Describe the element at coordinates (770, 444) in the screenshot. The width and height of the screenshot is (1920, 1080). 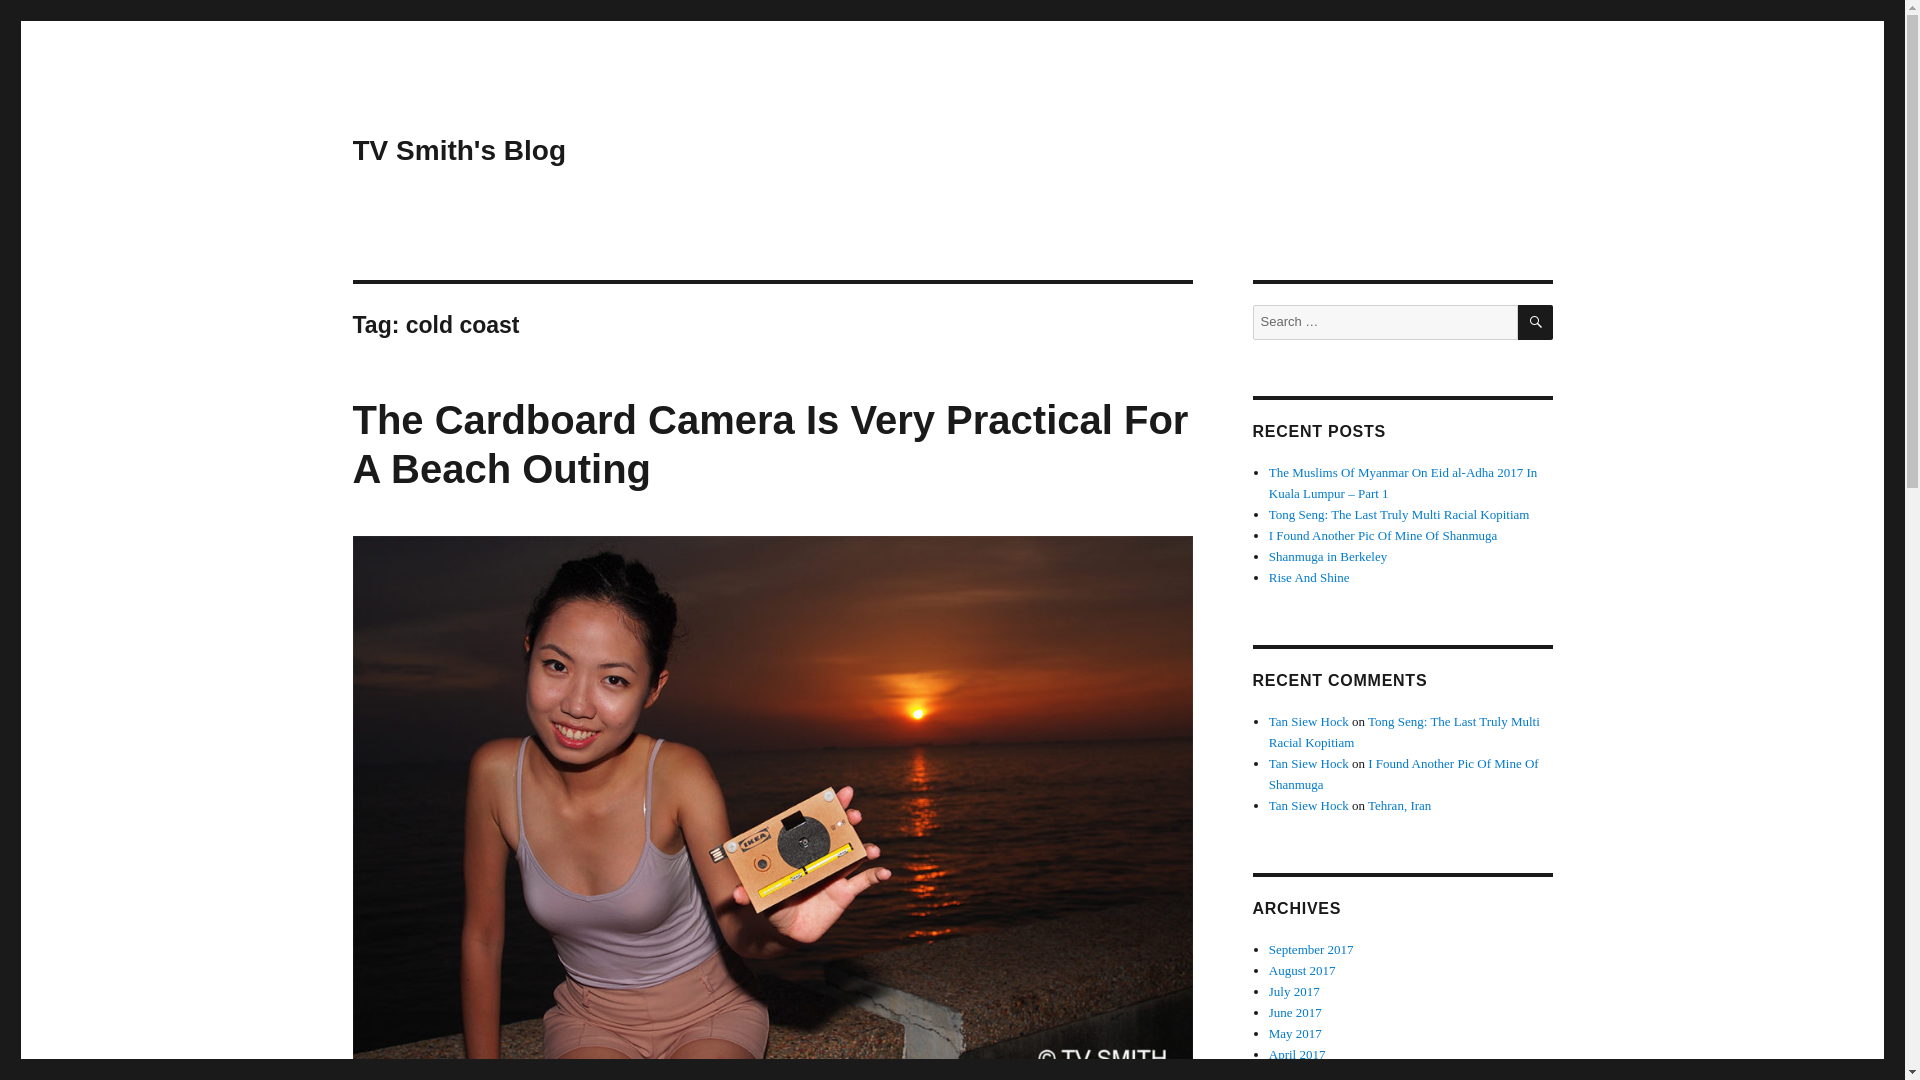
I see `The Cardboard Camera Is Very Practical For A Beach Outing` at that location.